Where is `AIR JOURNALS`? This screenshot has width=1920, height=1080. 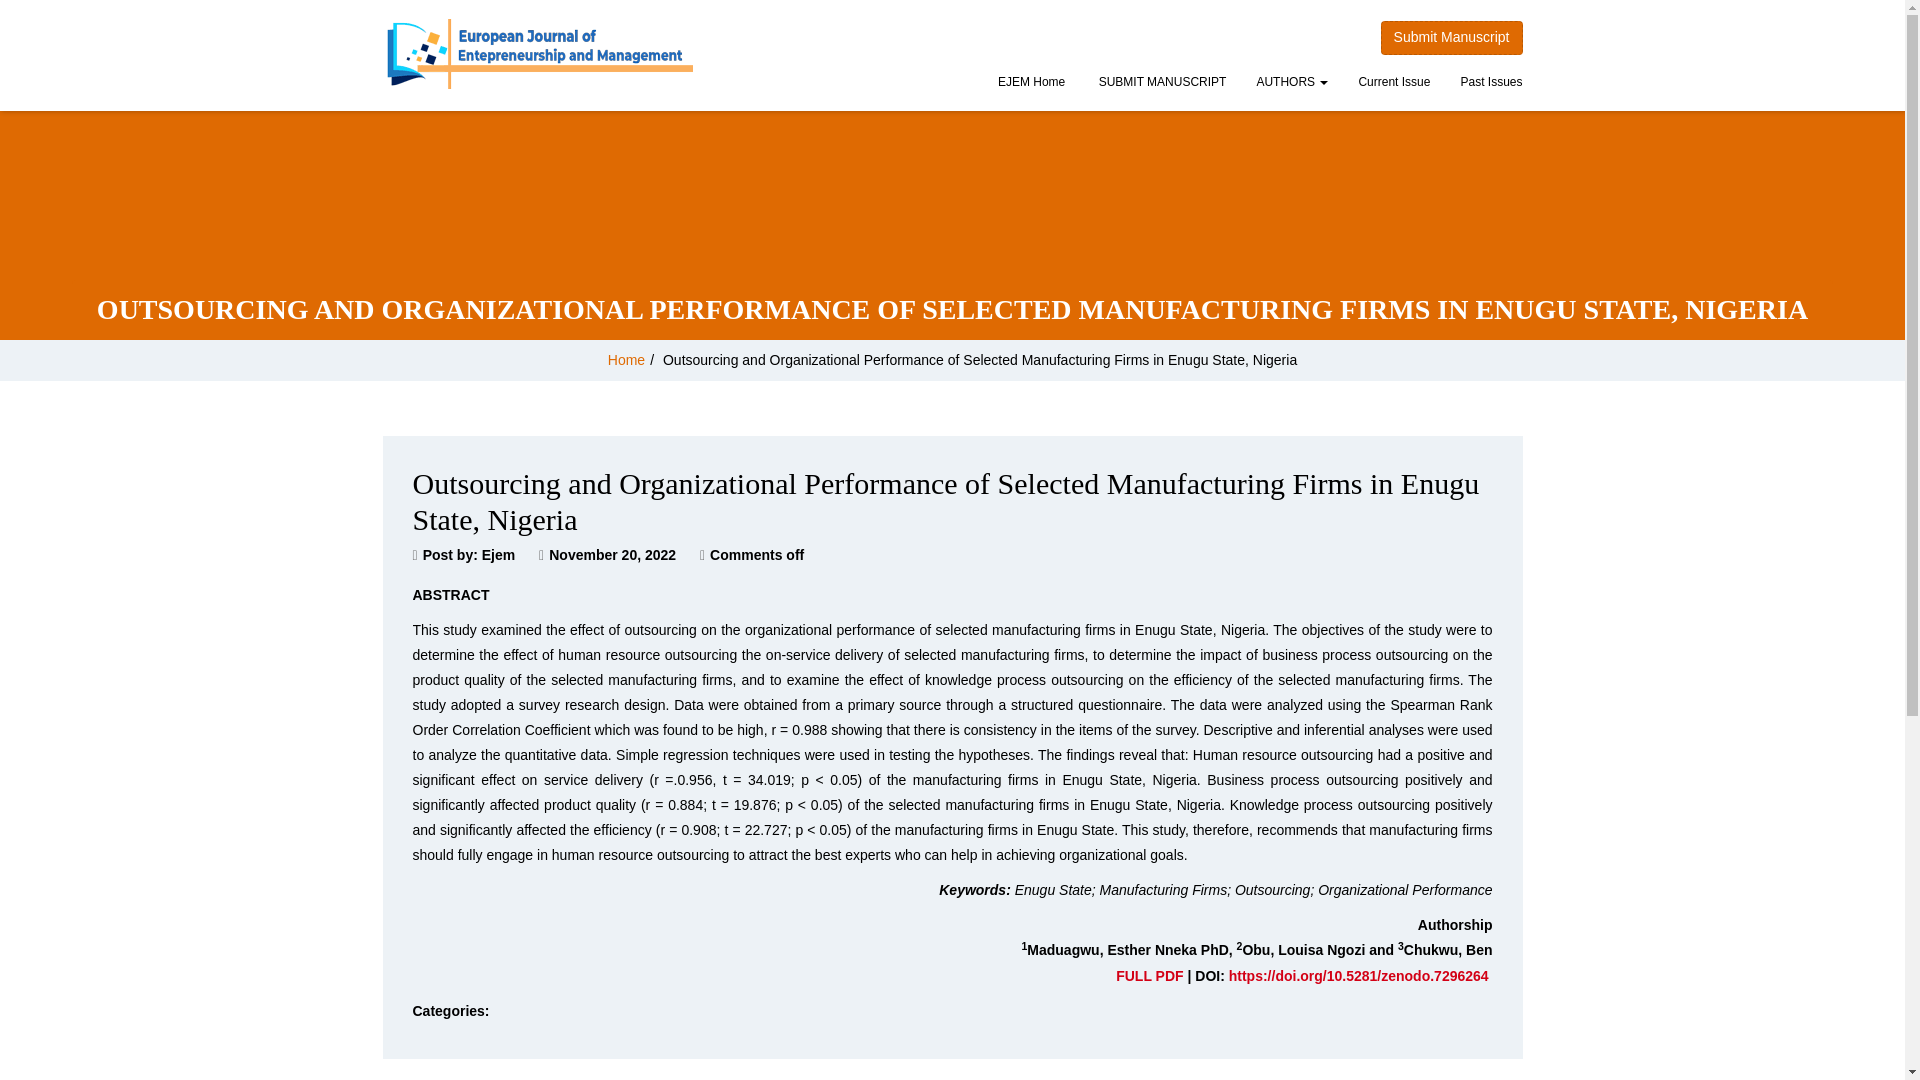 AIR JOURNALS is located at coordinates (1160, 84).